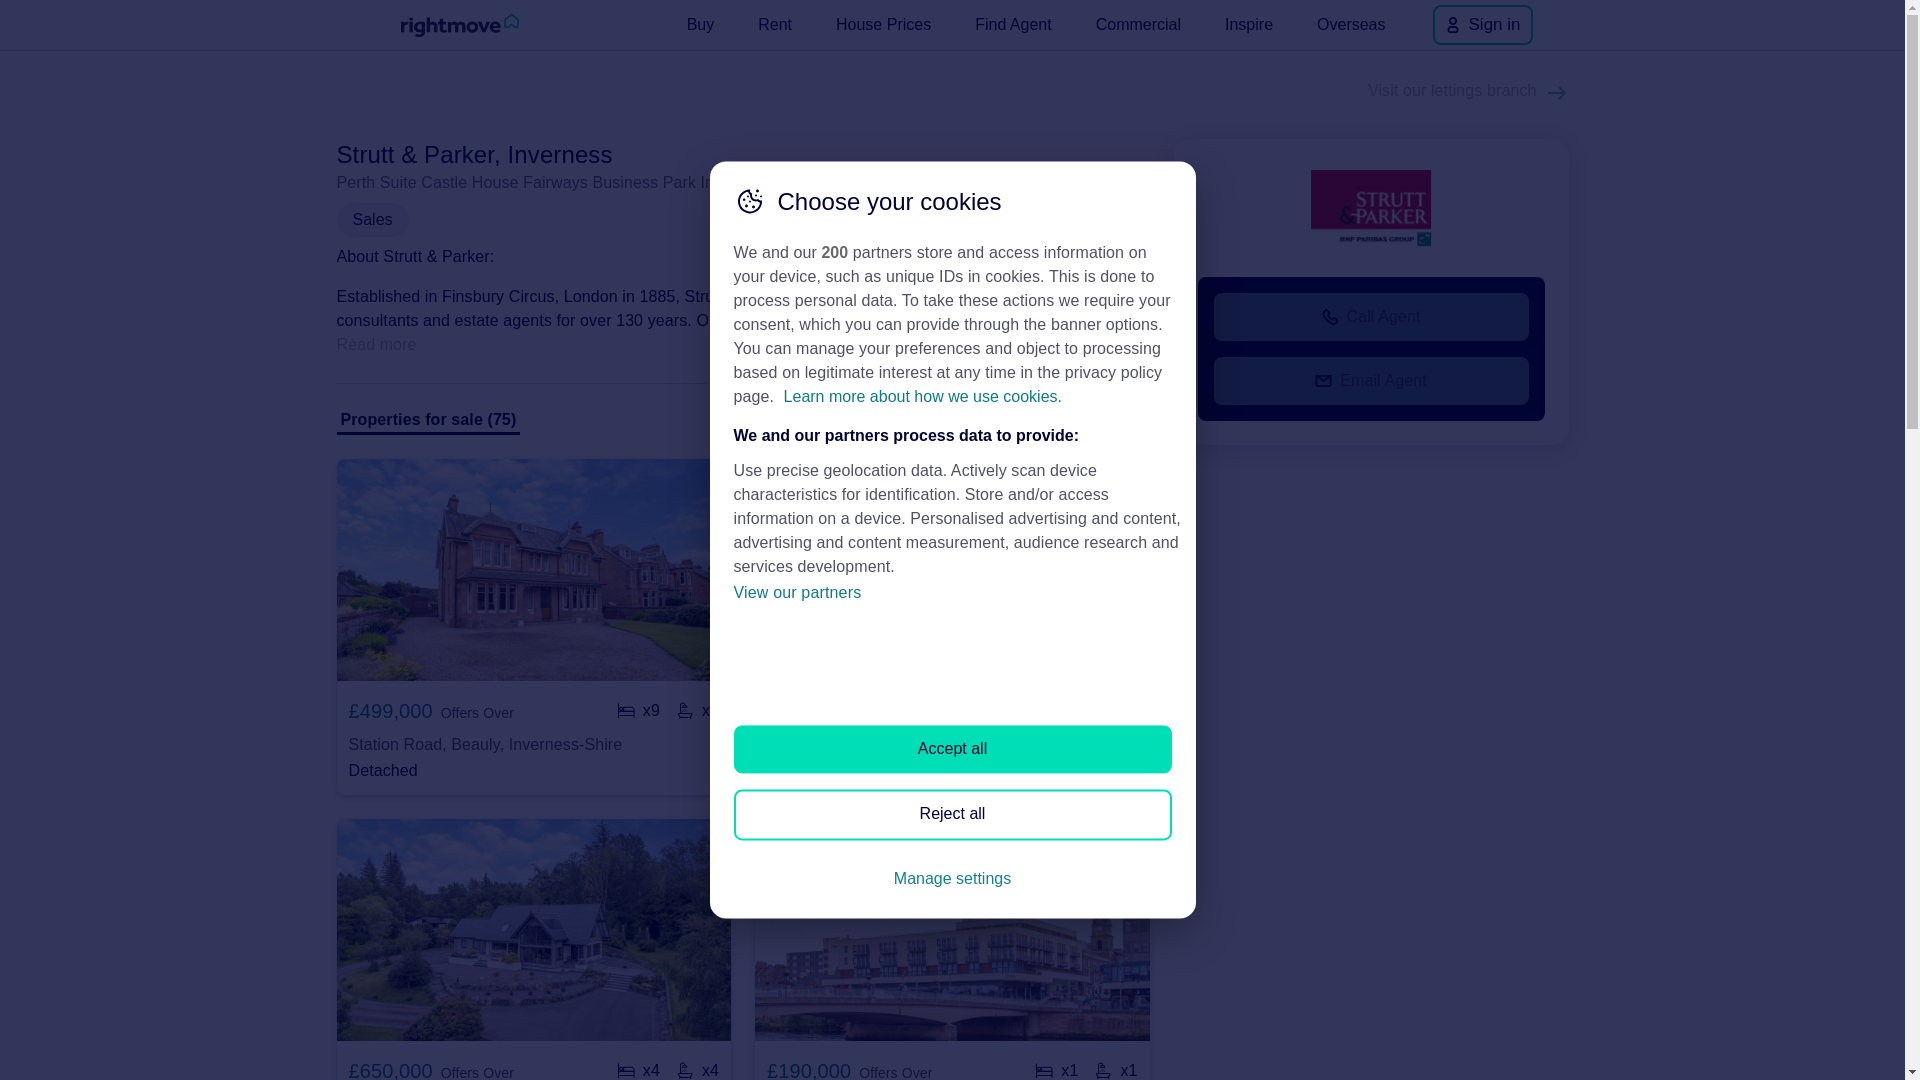 The width and height of the screenshot is (1920, 1080). Describe the element at coordinates (701, 24) in the screenshot. I see `Buy` at that location.